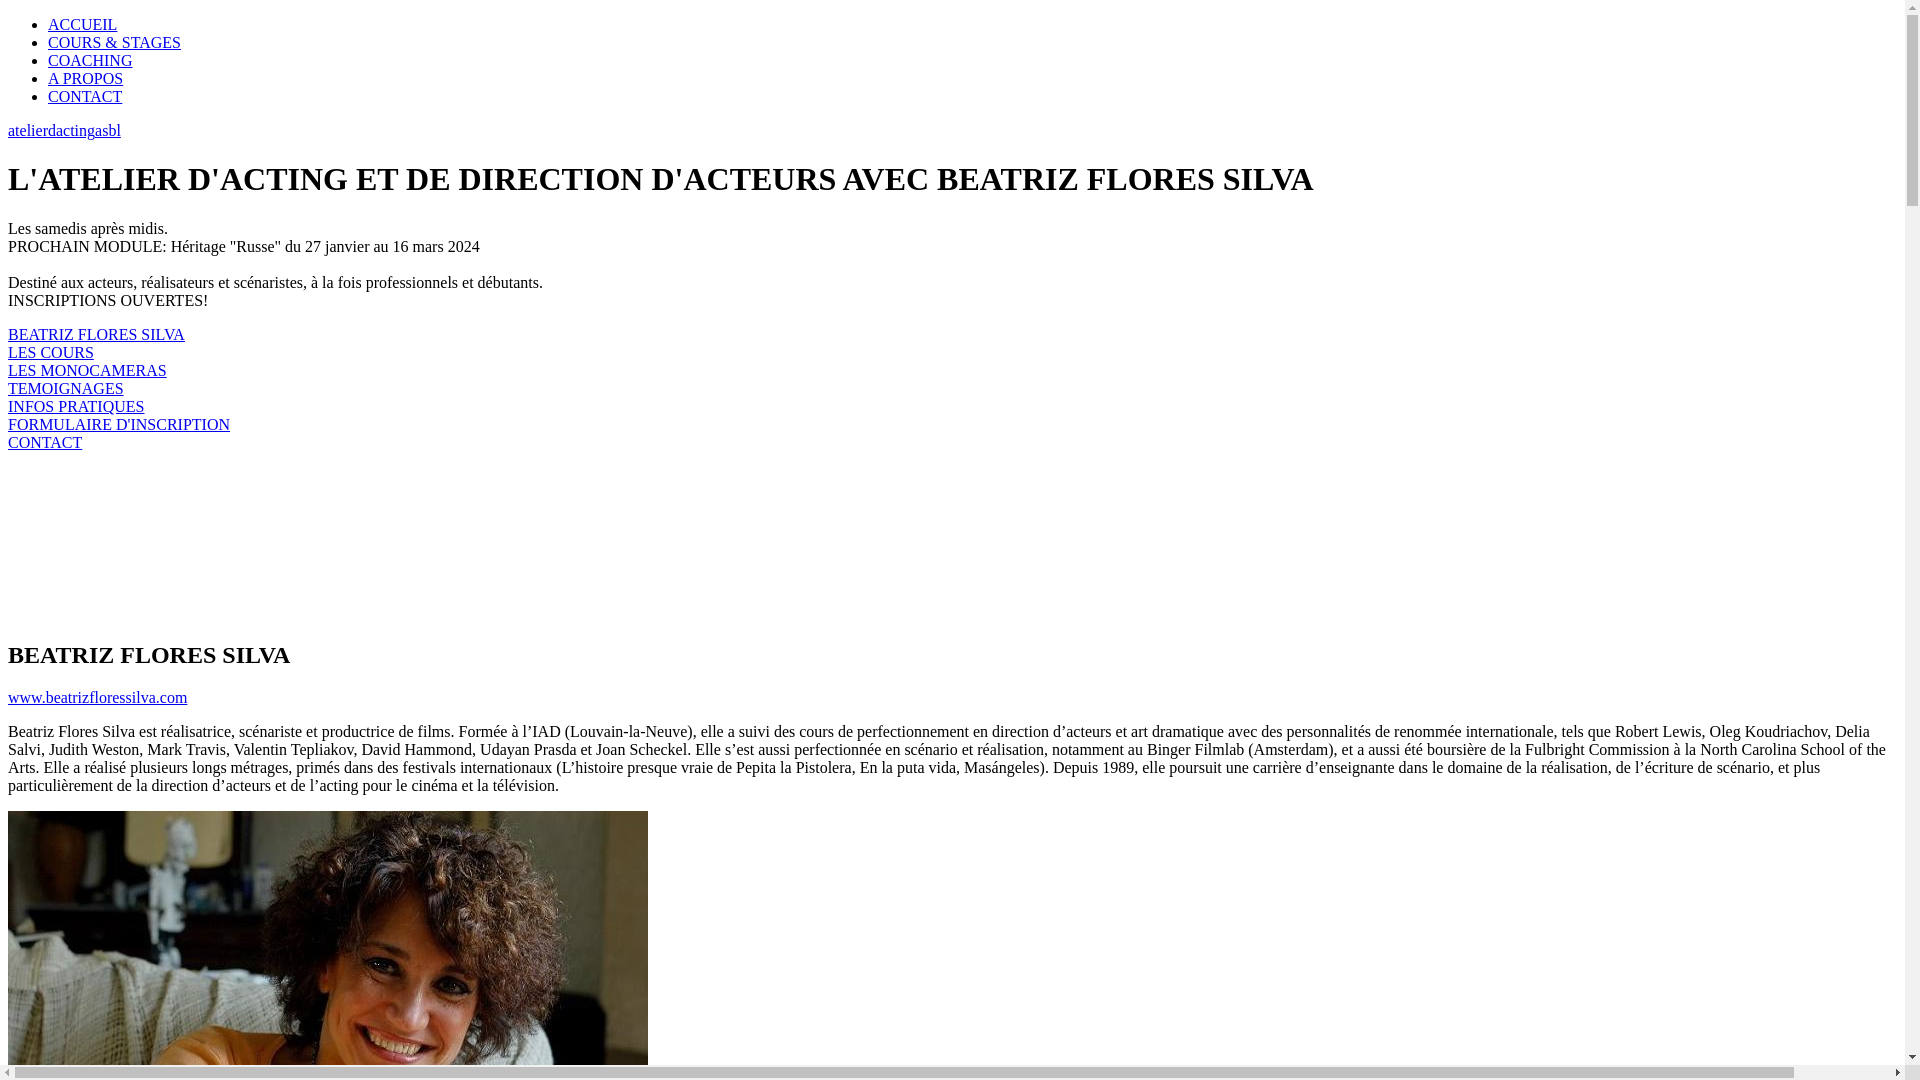 The image size is (1920, 1080). Describe the element at coordinates (64, 130) in the screenshot. I see `atelierdactingasbl` at that location.